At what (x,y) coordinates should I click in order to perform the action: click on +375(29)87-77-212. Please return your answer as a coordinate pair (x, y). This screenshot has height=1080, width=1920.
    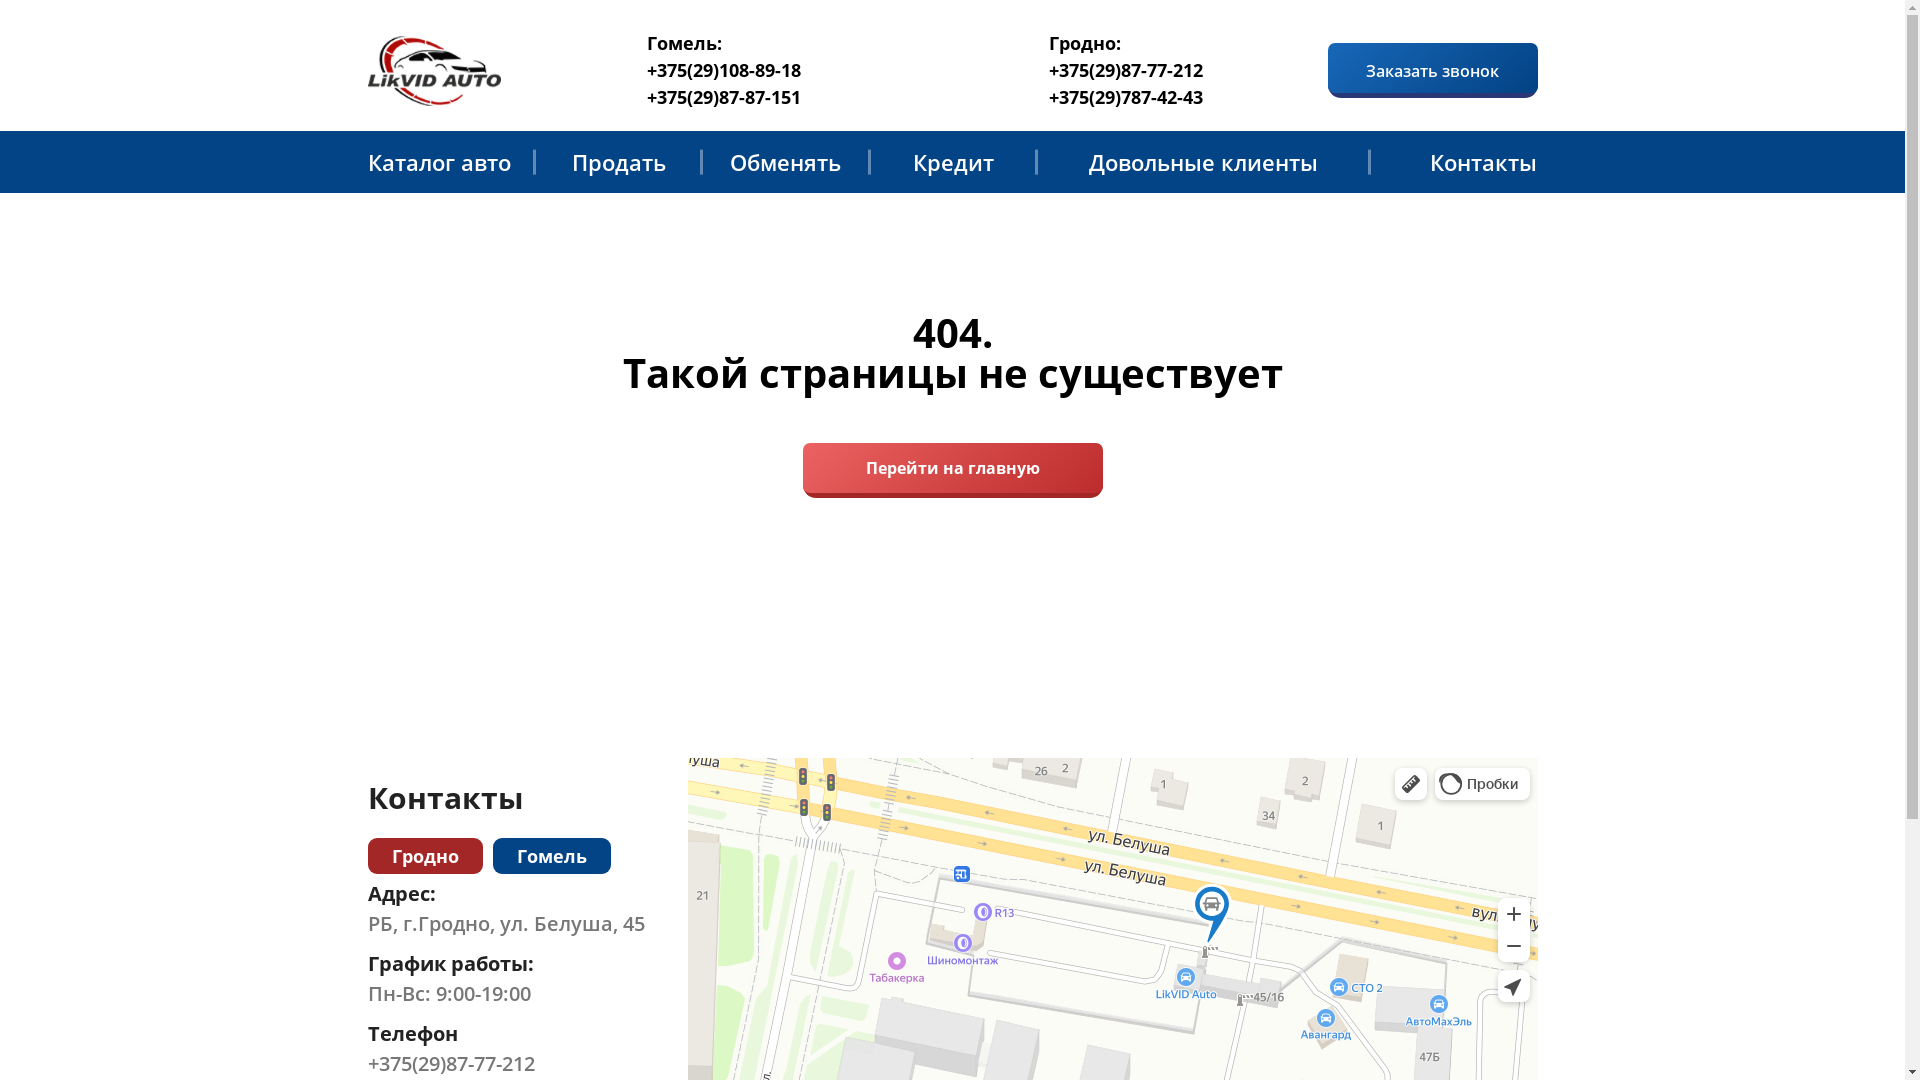
    Looking at the image, I should click on (506, 1064).